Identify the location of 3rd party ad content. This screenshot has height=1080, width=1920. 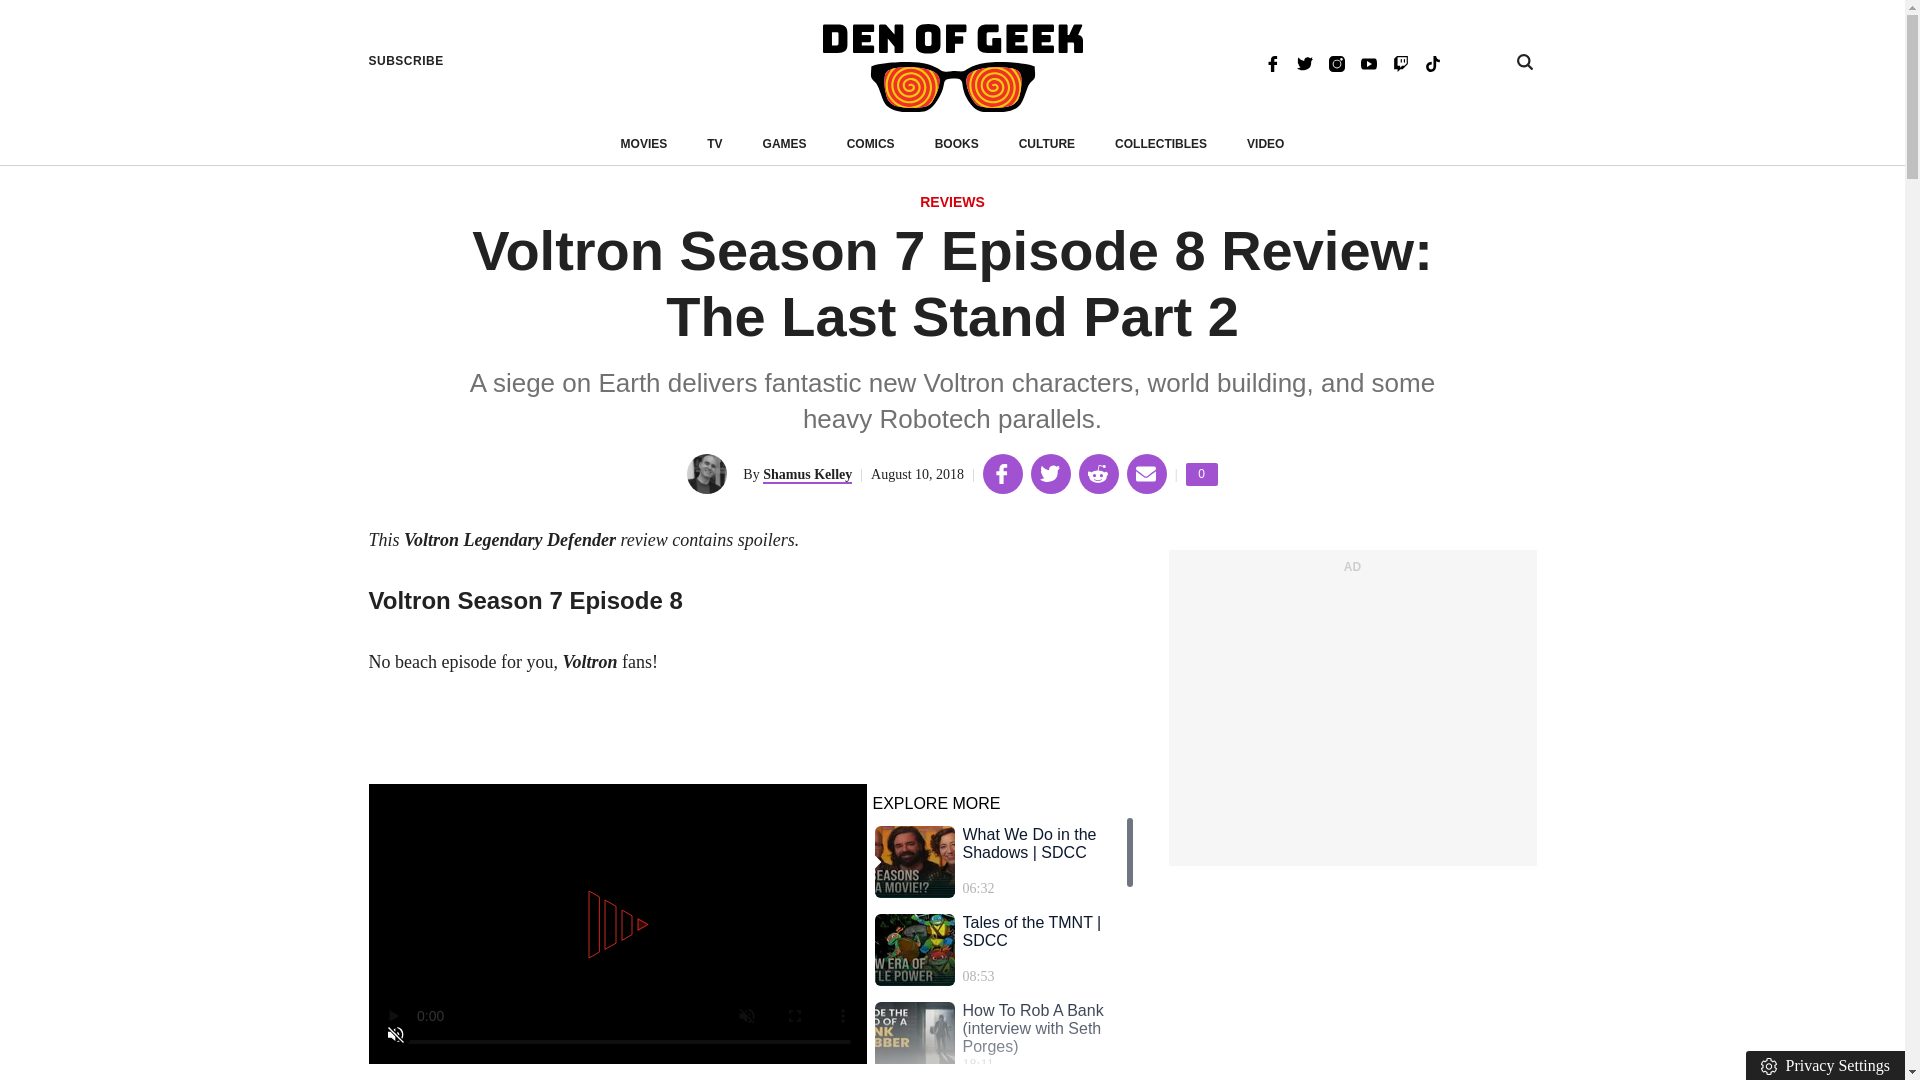
(1351, 718).